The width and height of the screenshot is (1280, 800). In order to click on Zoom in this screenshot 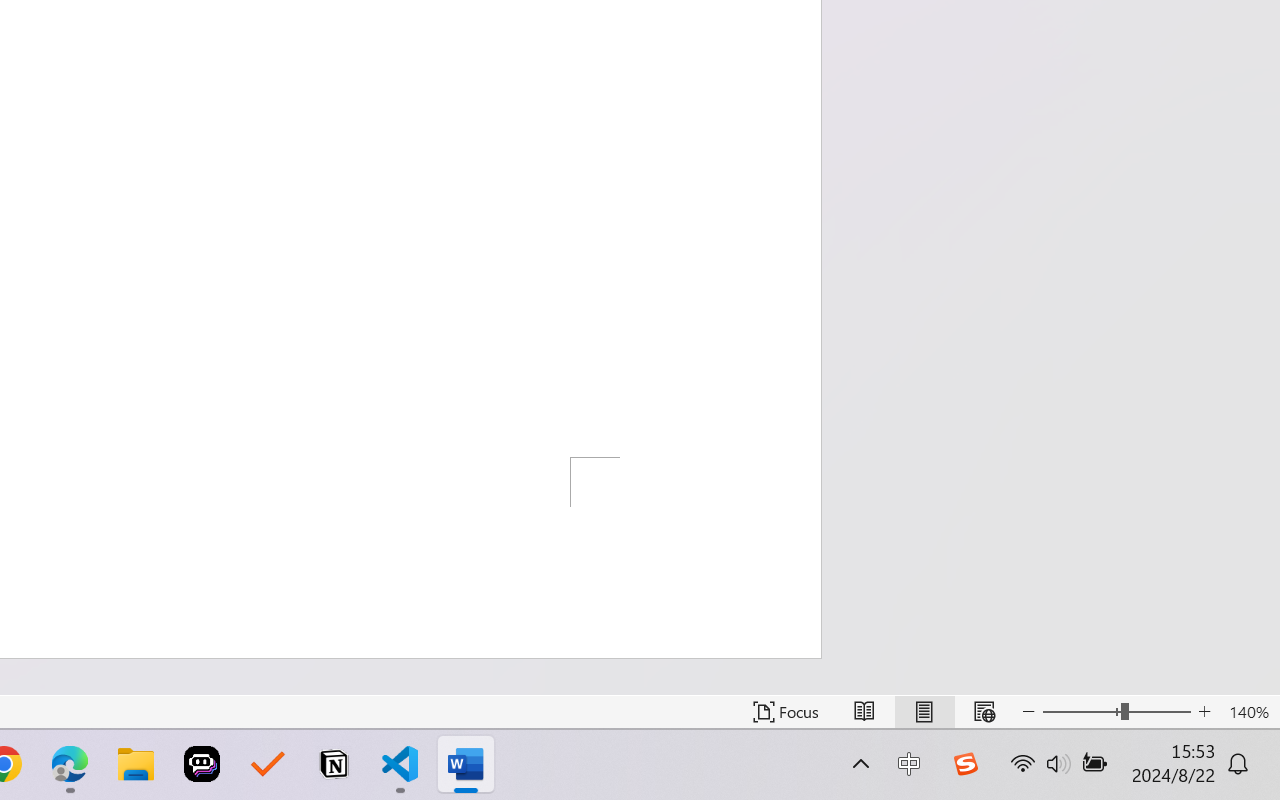, I will do `click(1116, 712)`.